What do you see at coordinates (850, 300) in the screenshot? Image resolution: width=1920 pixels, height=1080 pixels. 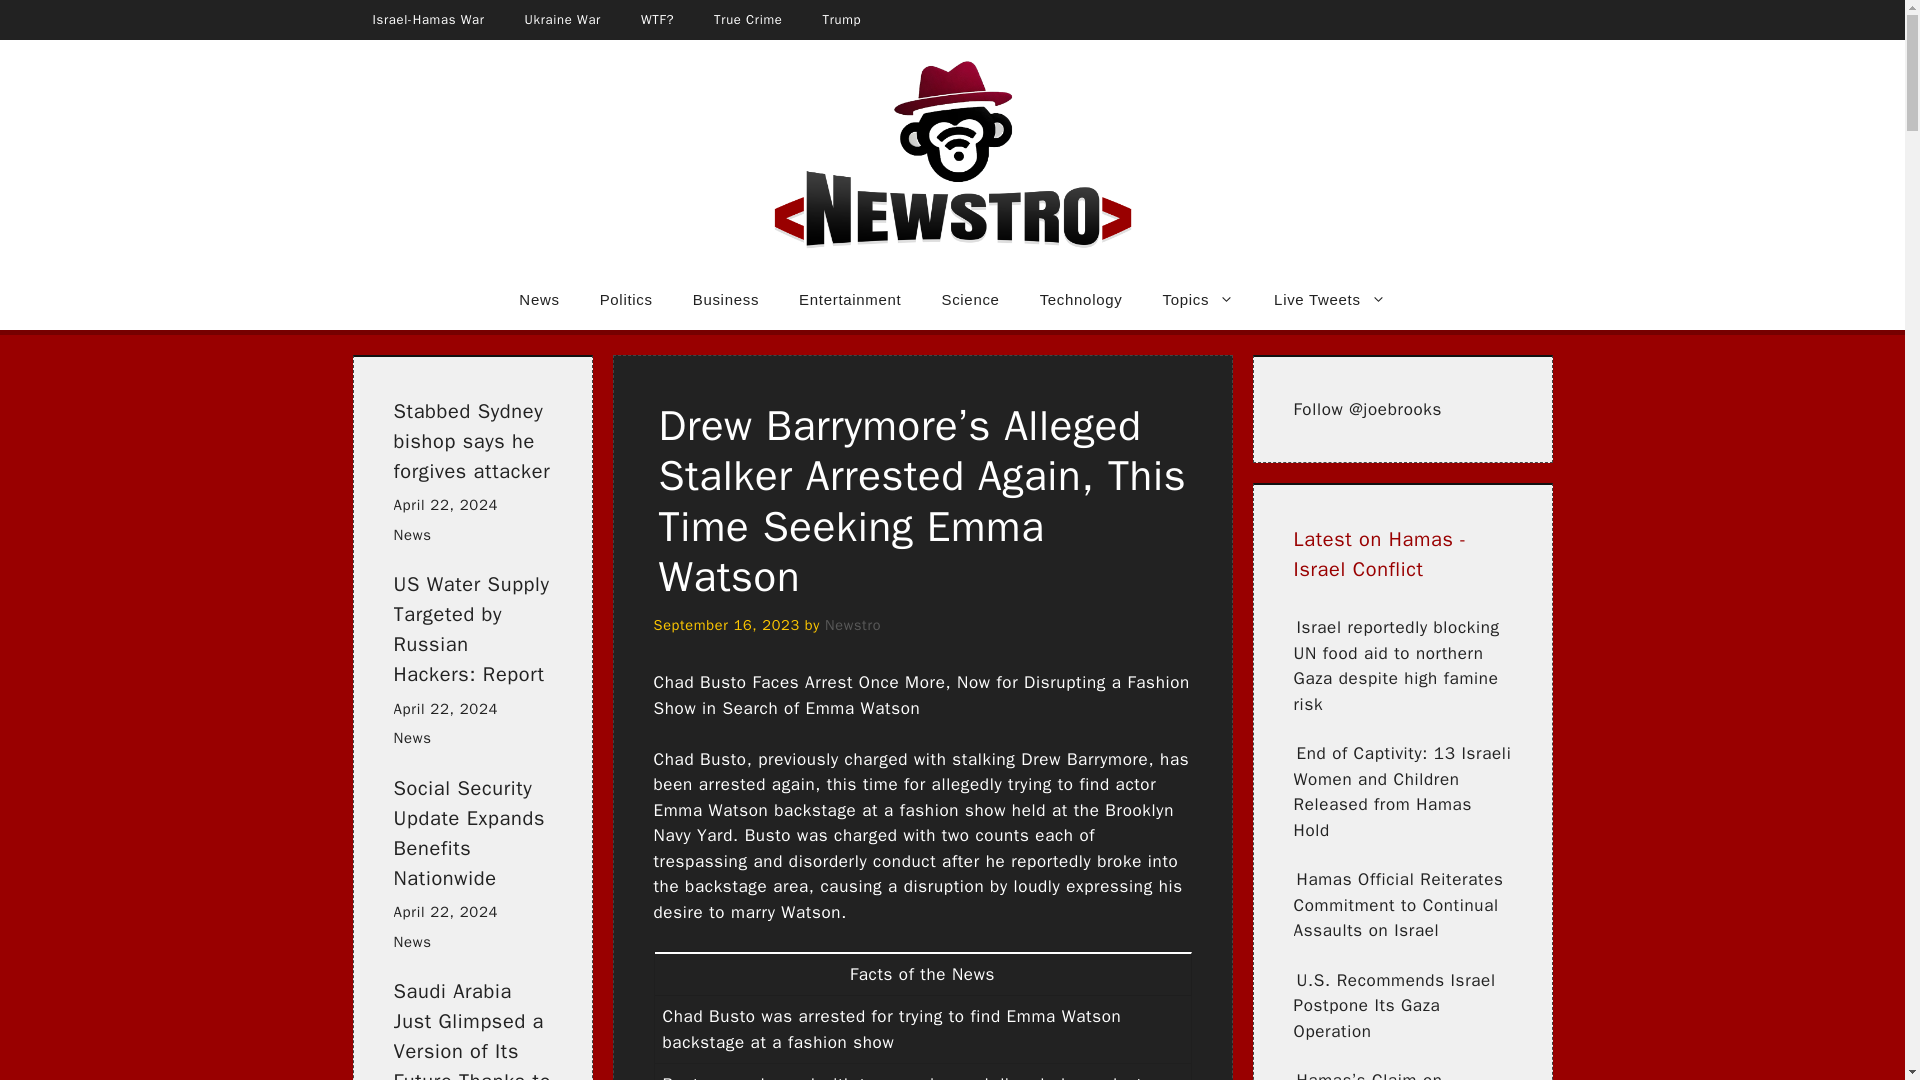 I see `Entertainment` at bounding box center [850, 300].